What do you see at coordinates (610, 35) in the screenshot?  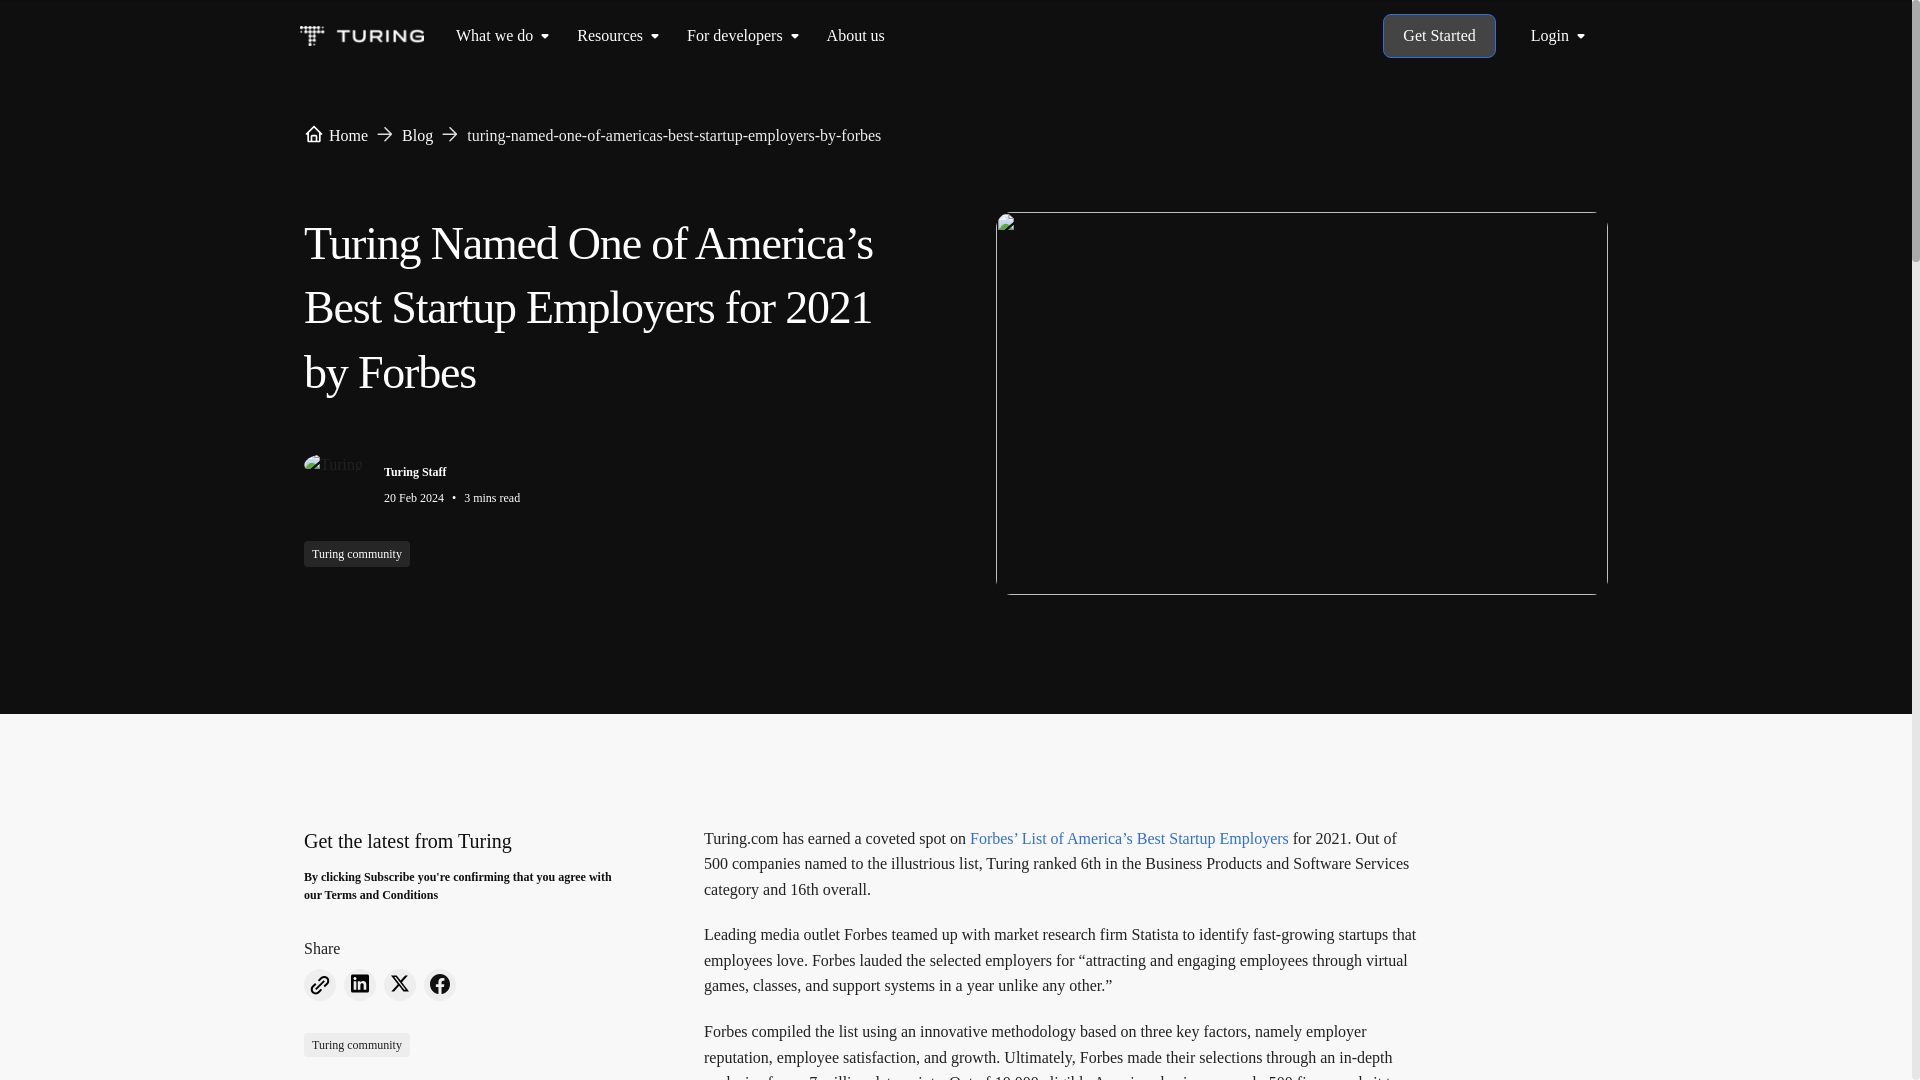 I see `Resources` at bounding box center [610, 35].